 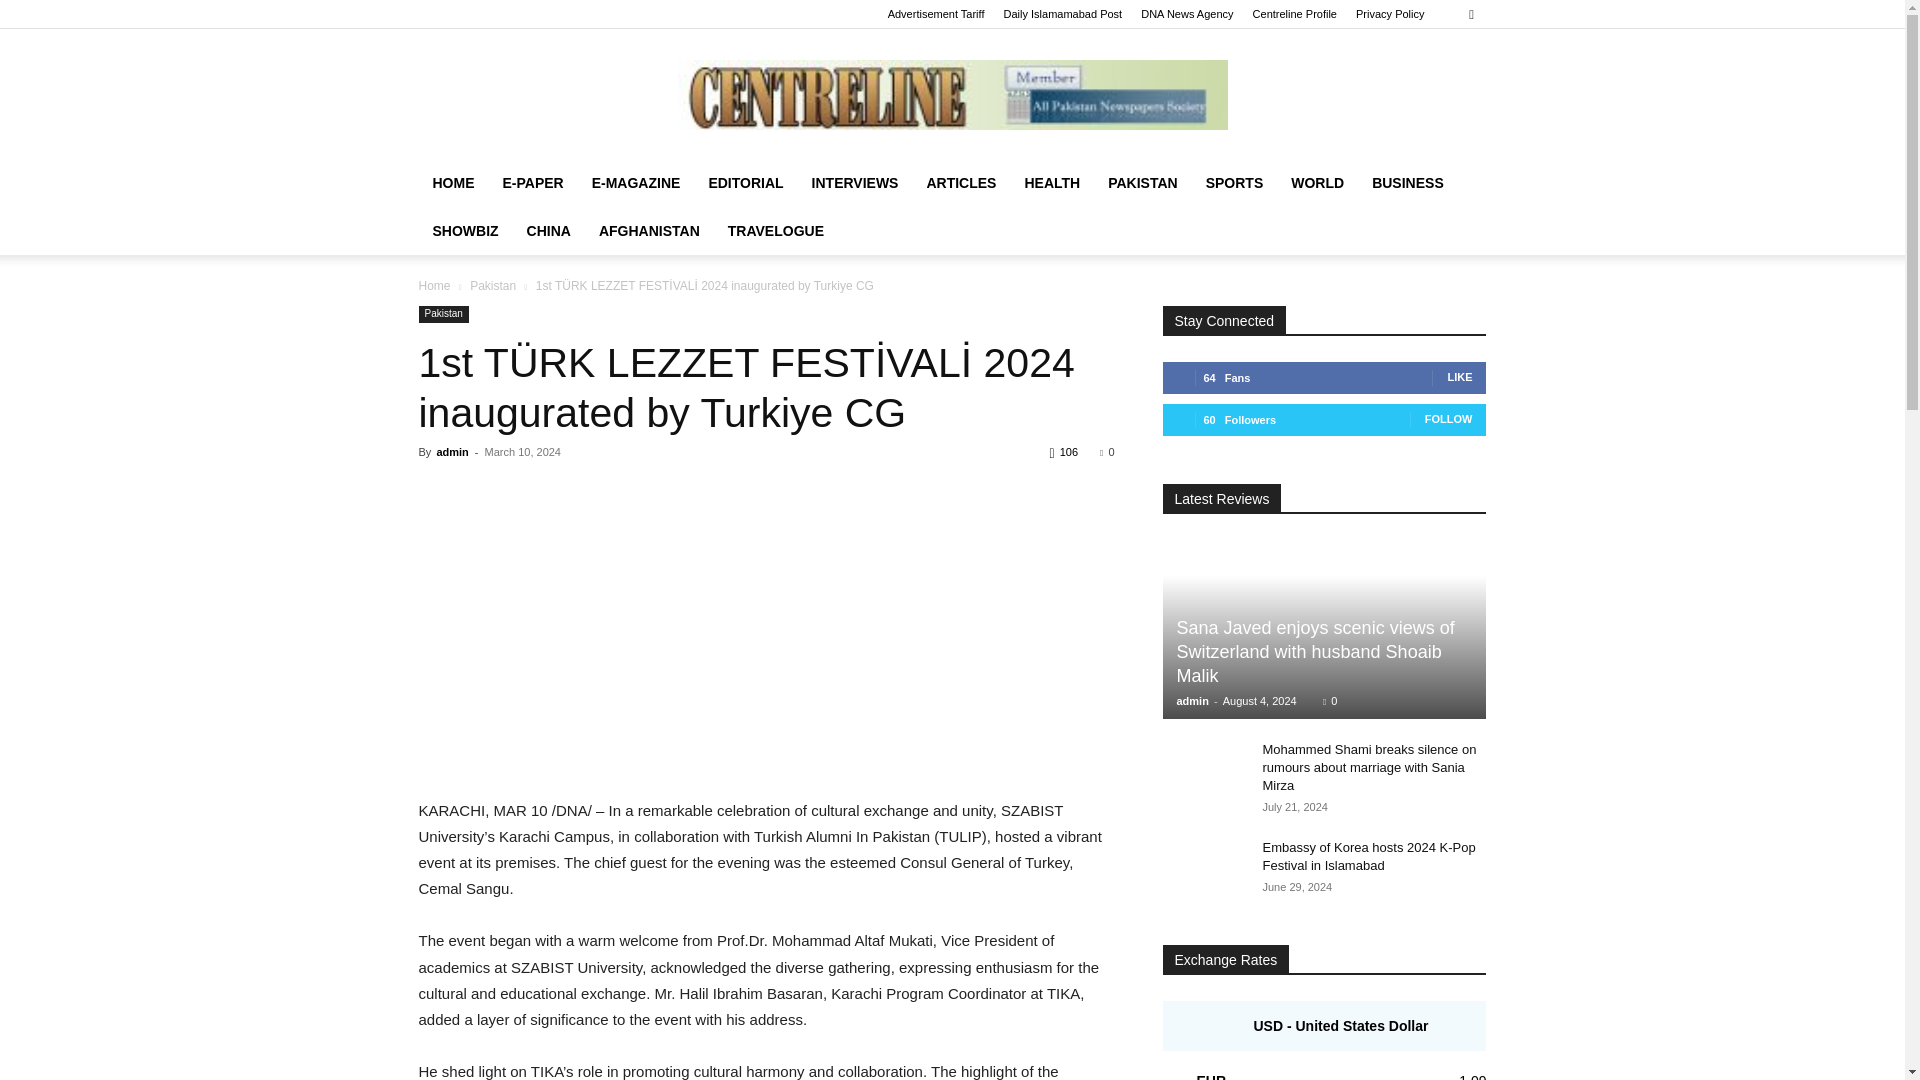 I want to click on Advertisement Tariff, so click(x=936, y=14).